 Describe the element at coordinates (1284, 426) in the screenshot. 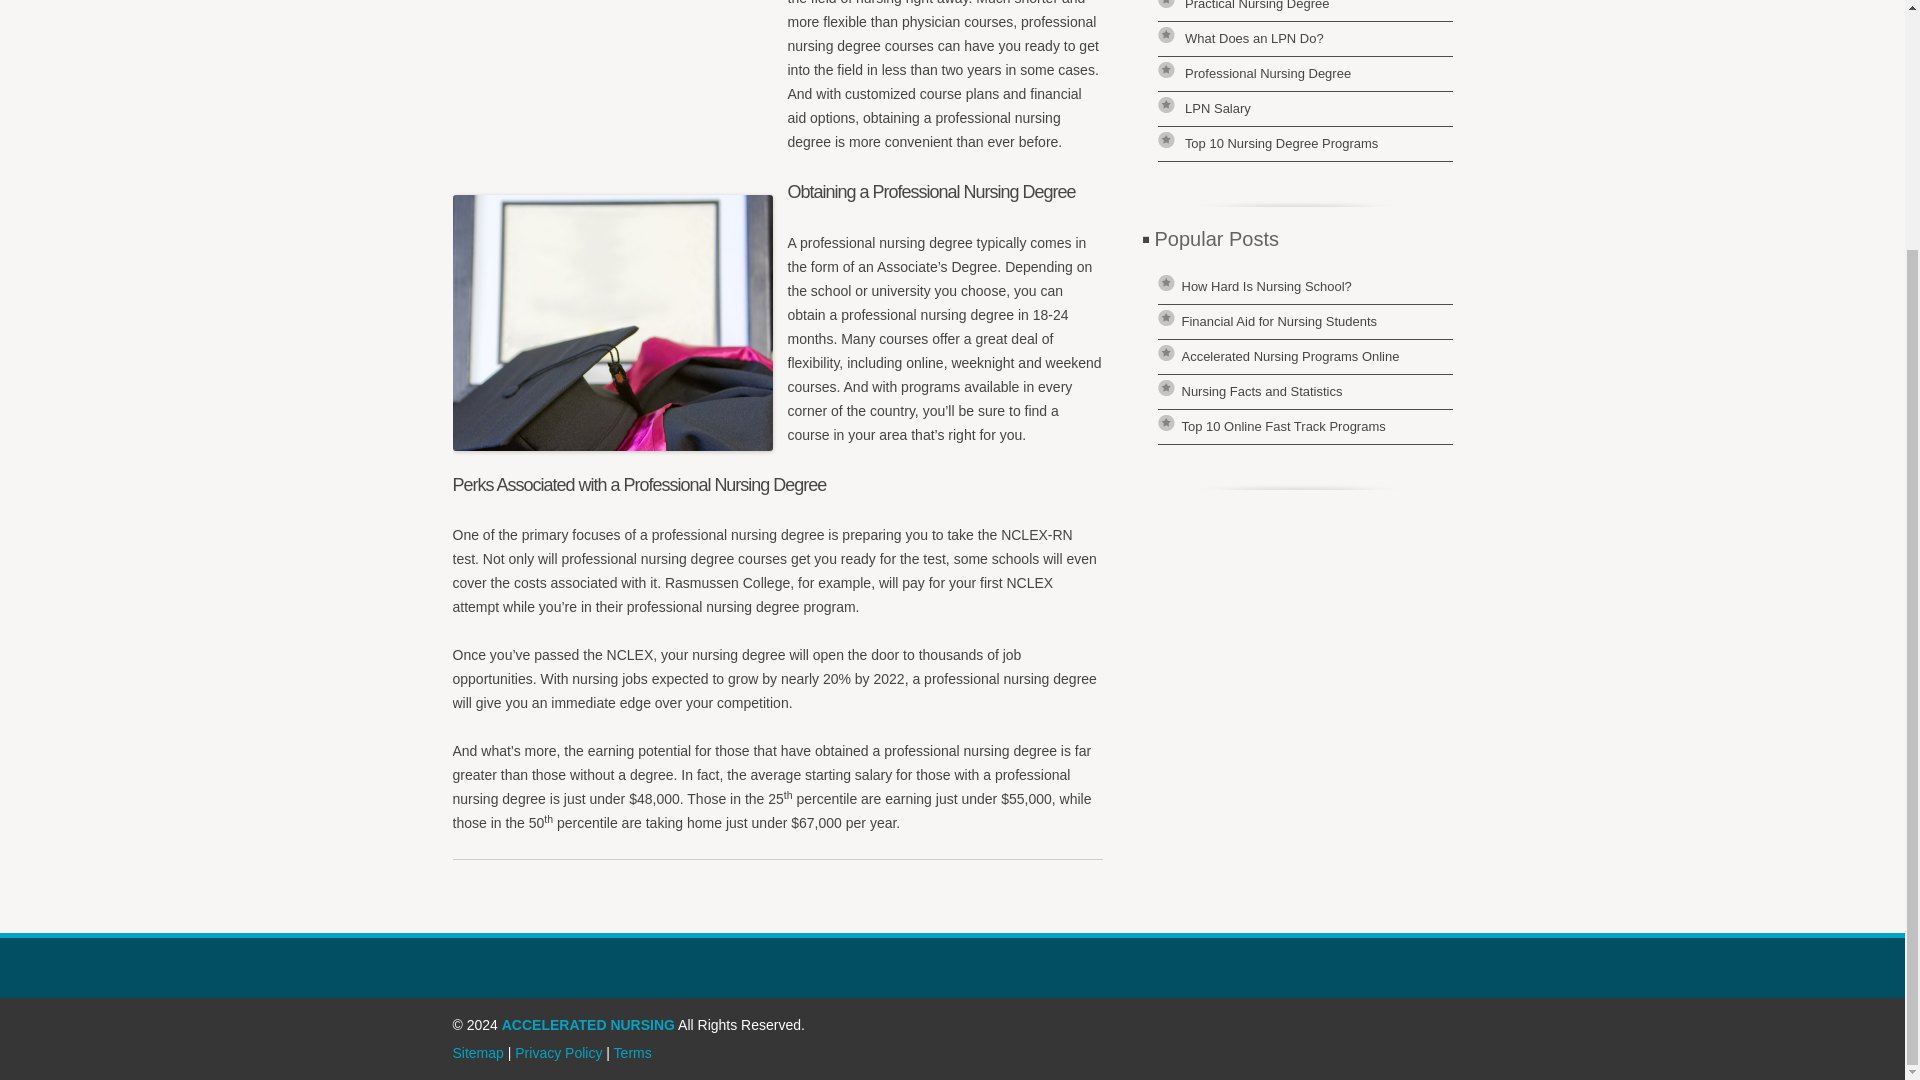

I see `Top 10 Online Fast Track Programs` at that location.